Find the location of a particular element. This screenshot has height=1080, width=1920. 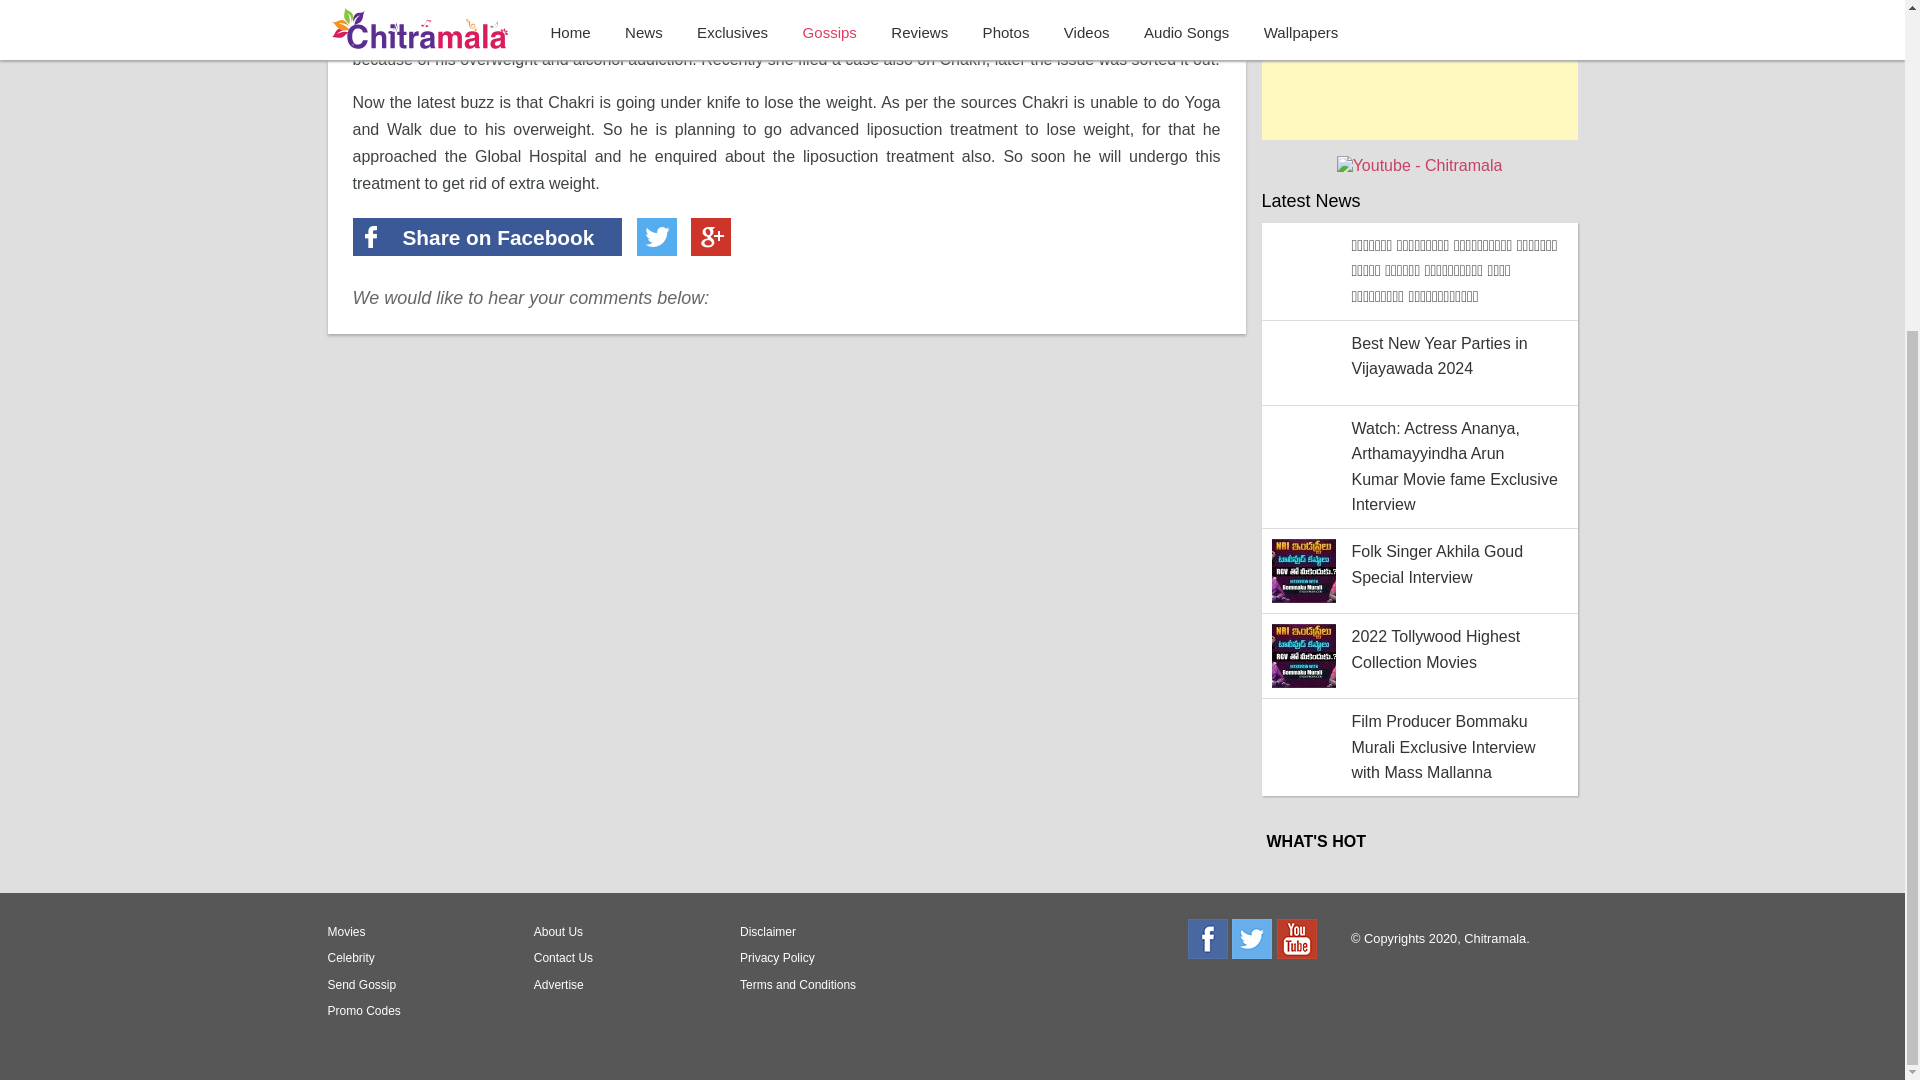

About Us is located at coordinates (620, 932).